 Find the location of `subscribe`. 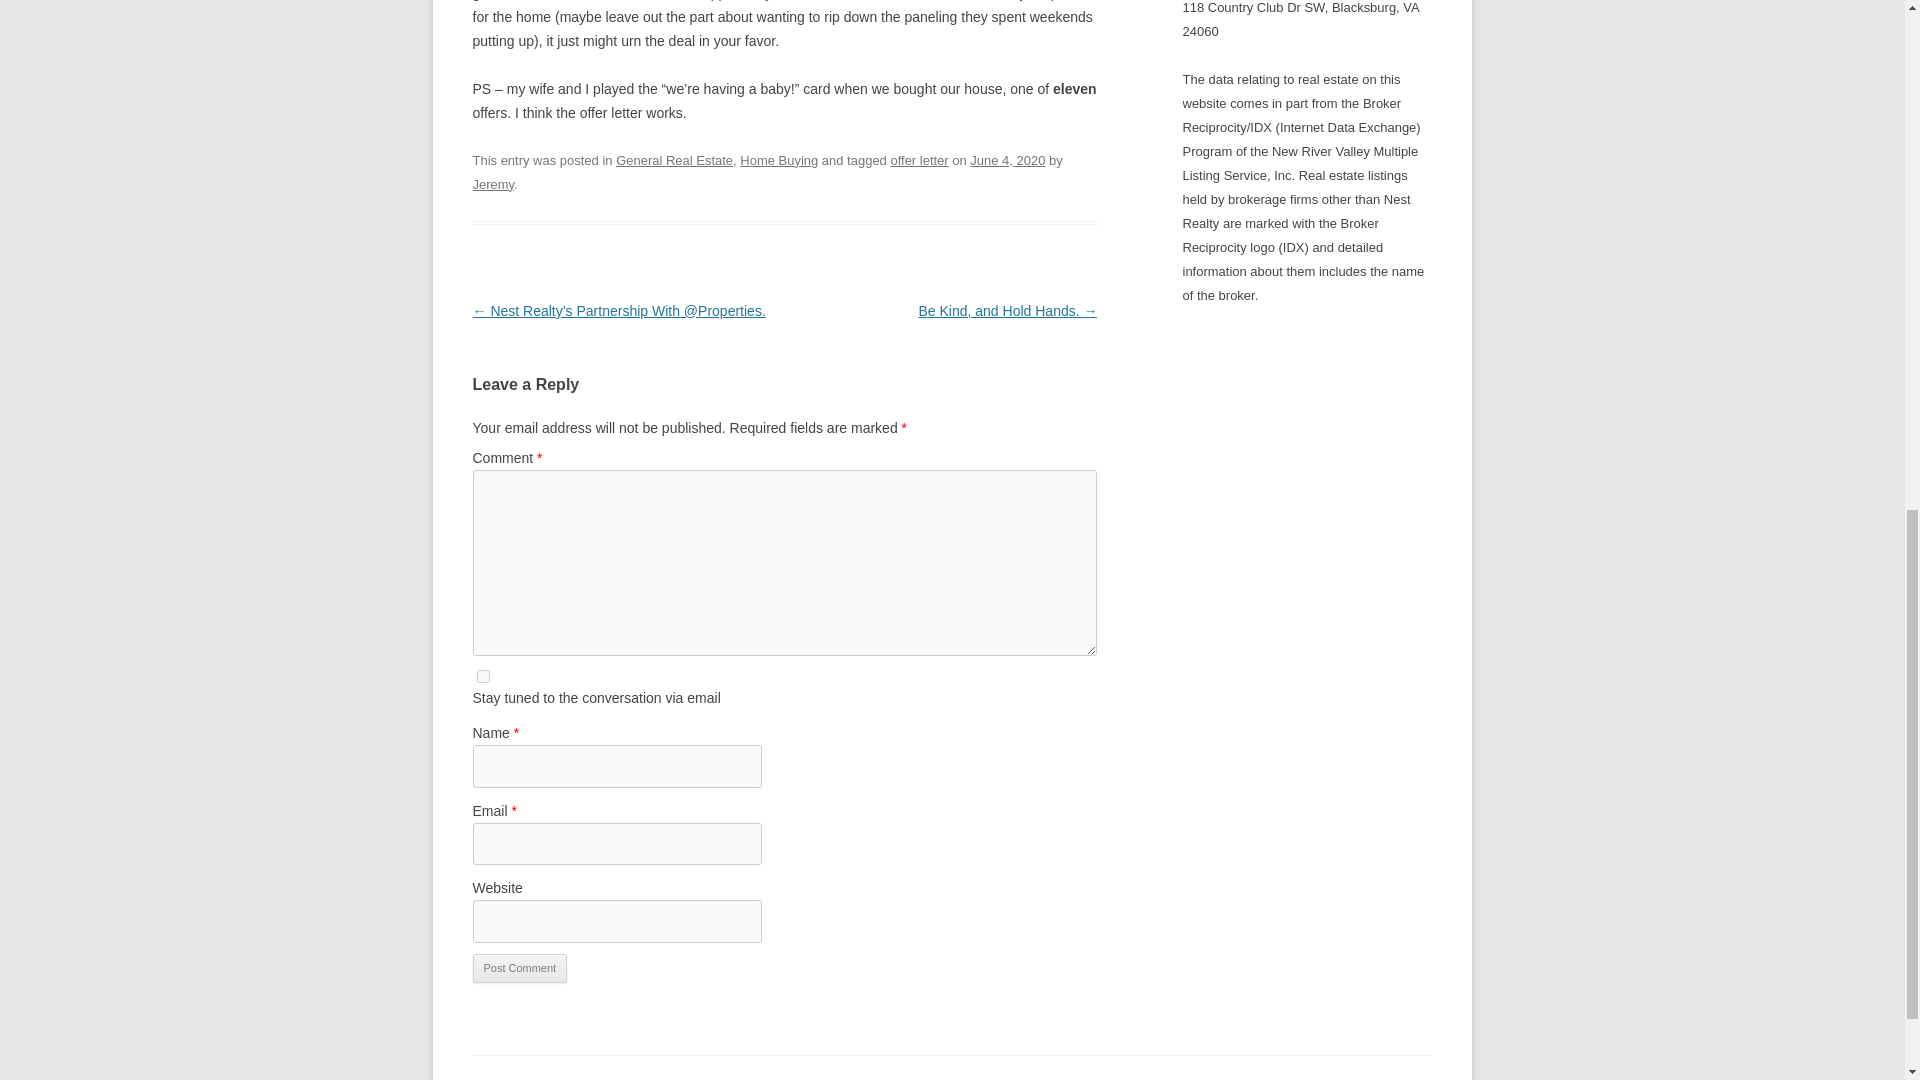

subscribe is located at coordinates (482, 676).